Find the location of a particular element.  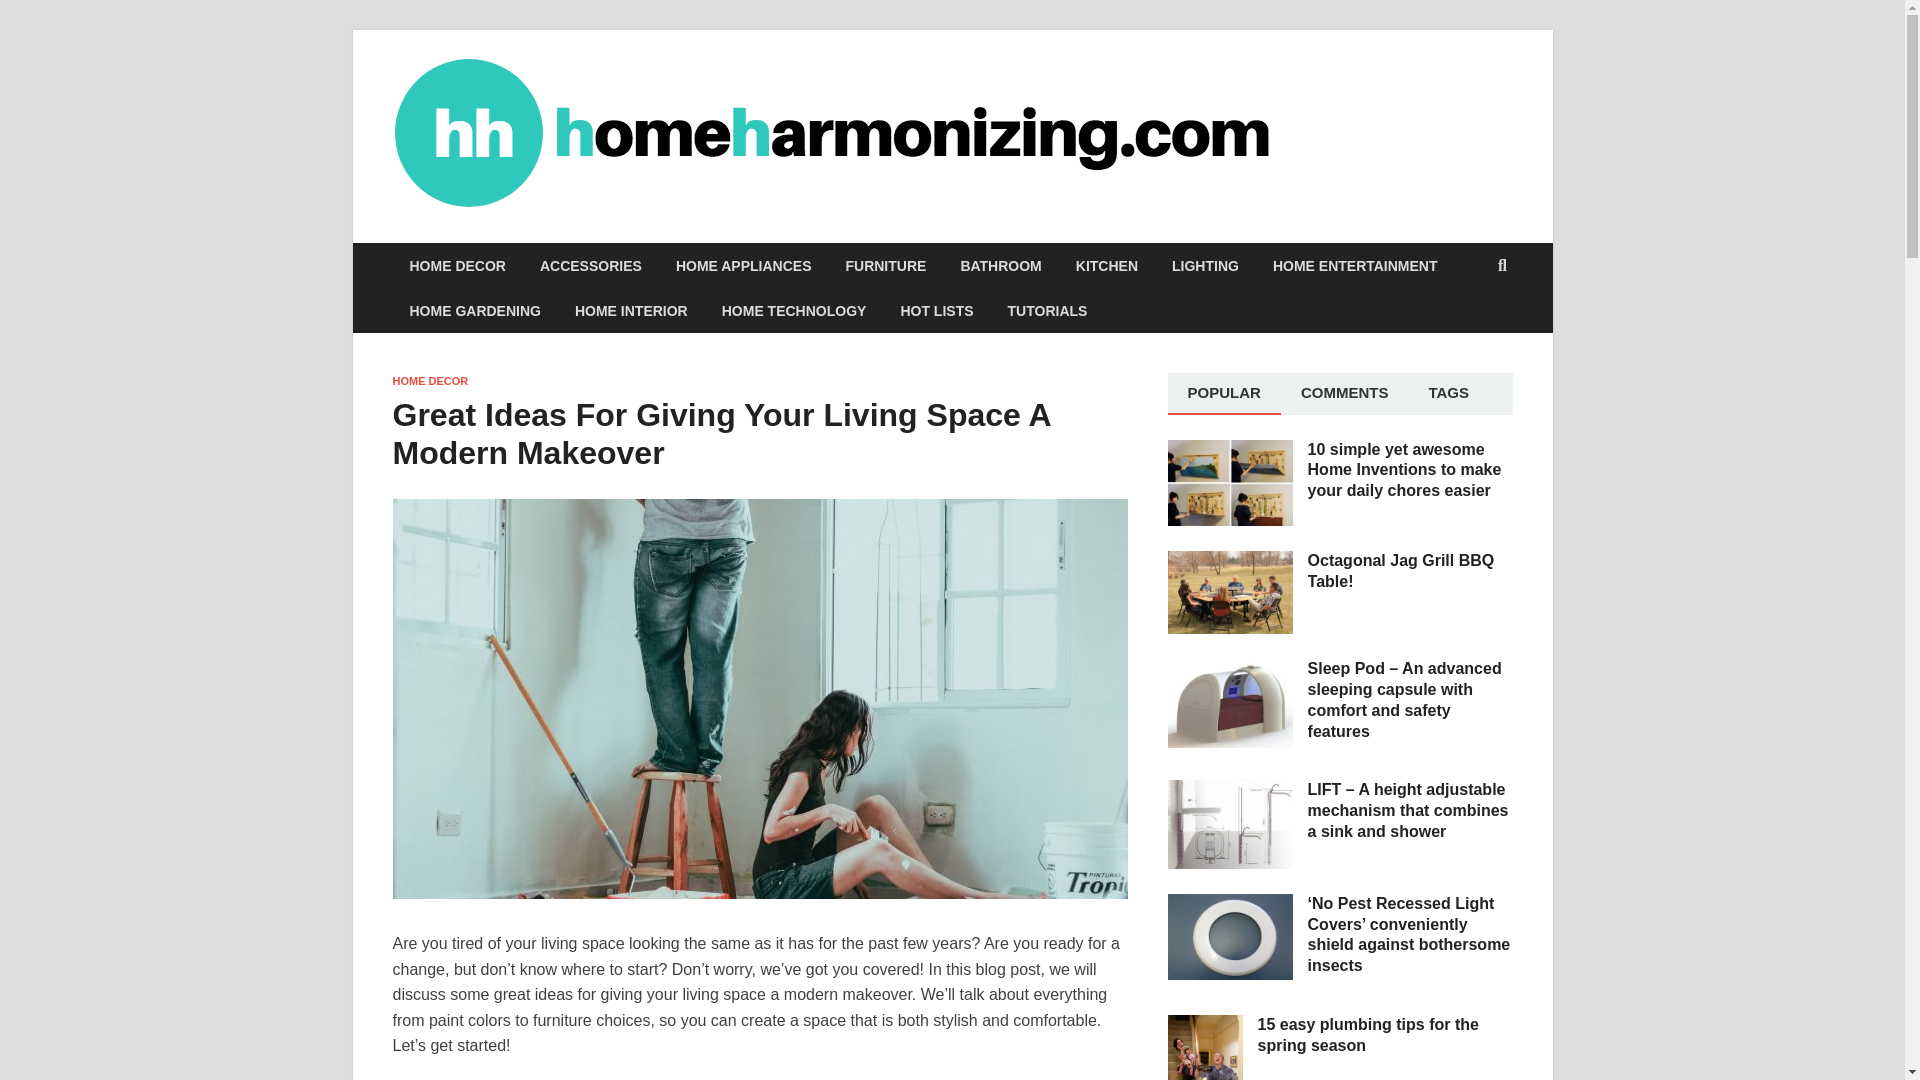

ACCESSORIES is located at coordinates (590, 266).